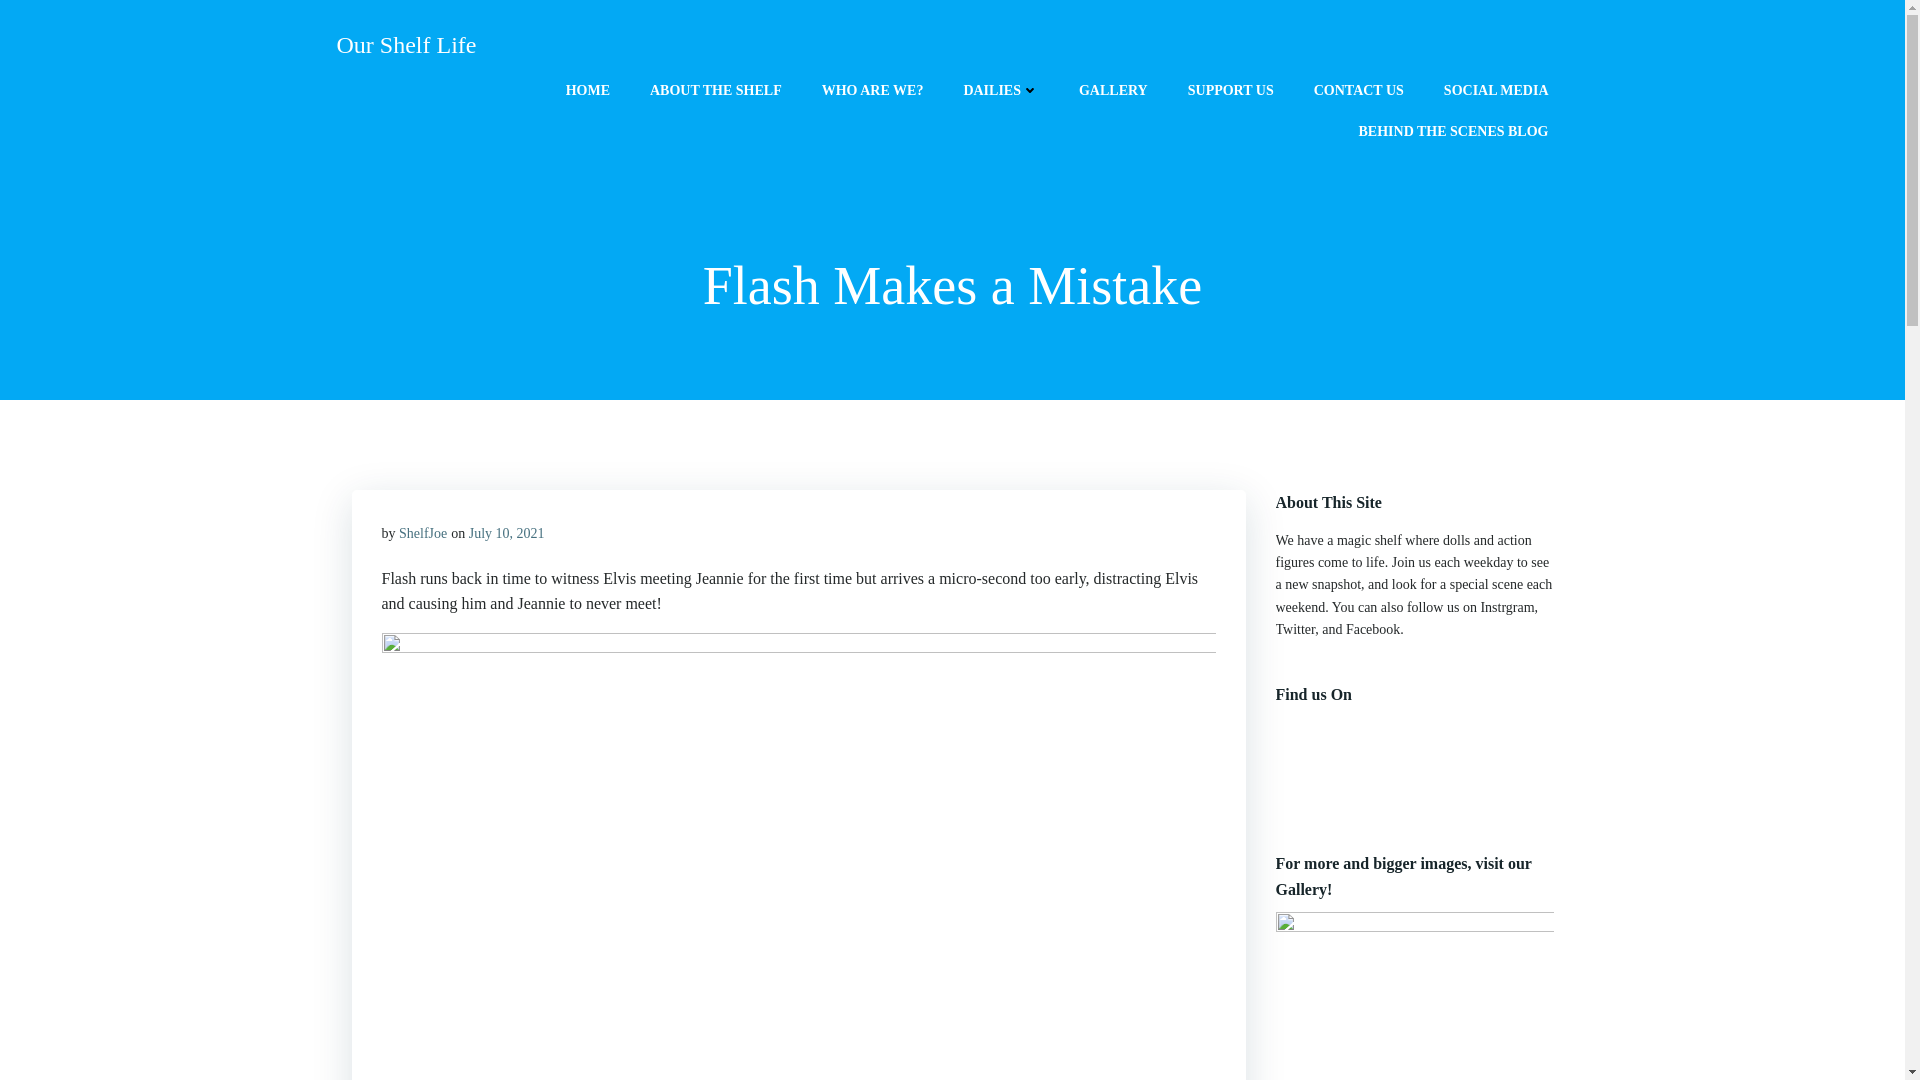 The height and width of the screenshot is (1080, 1920). I want to click on CONTACT US, so click(1358, 90).